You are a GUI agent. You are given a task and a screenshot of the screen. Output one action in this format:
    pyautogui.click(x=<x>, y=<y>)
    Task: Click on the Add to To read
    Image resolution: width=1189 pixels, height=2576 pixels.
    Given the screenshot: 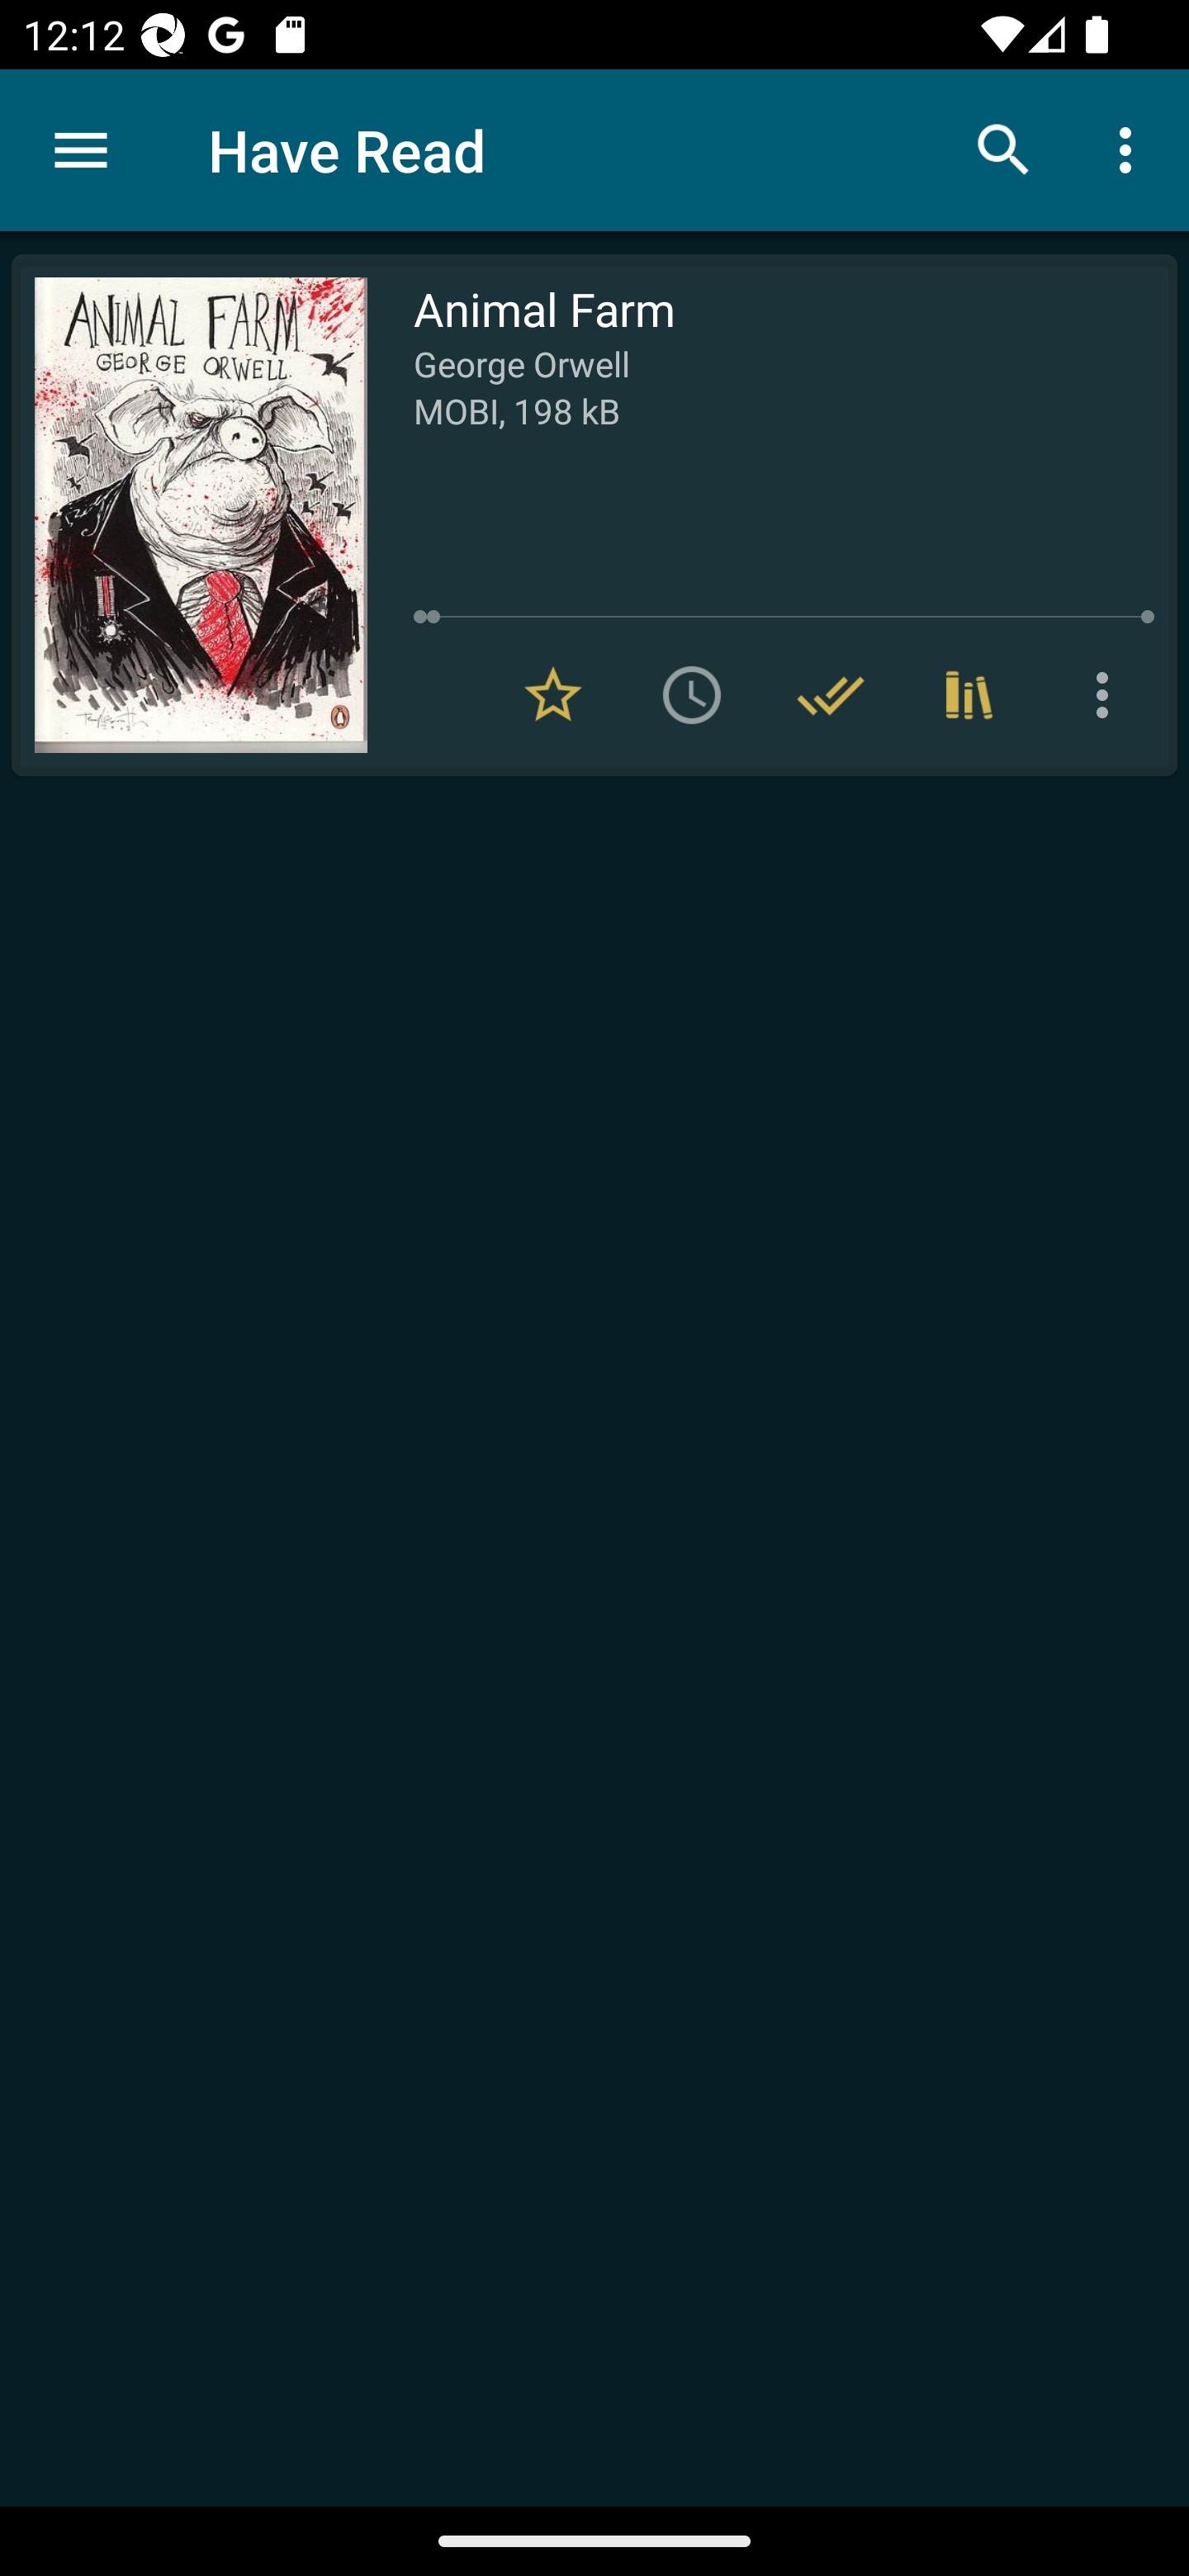 What is the action you would take?
    pyautogui.click(x=692, y=695)
    